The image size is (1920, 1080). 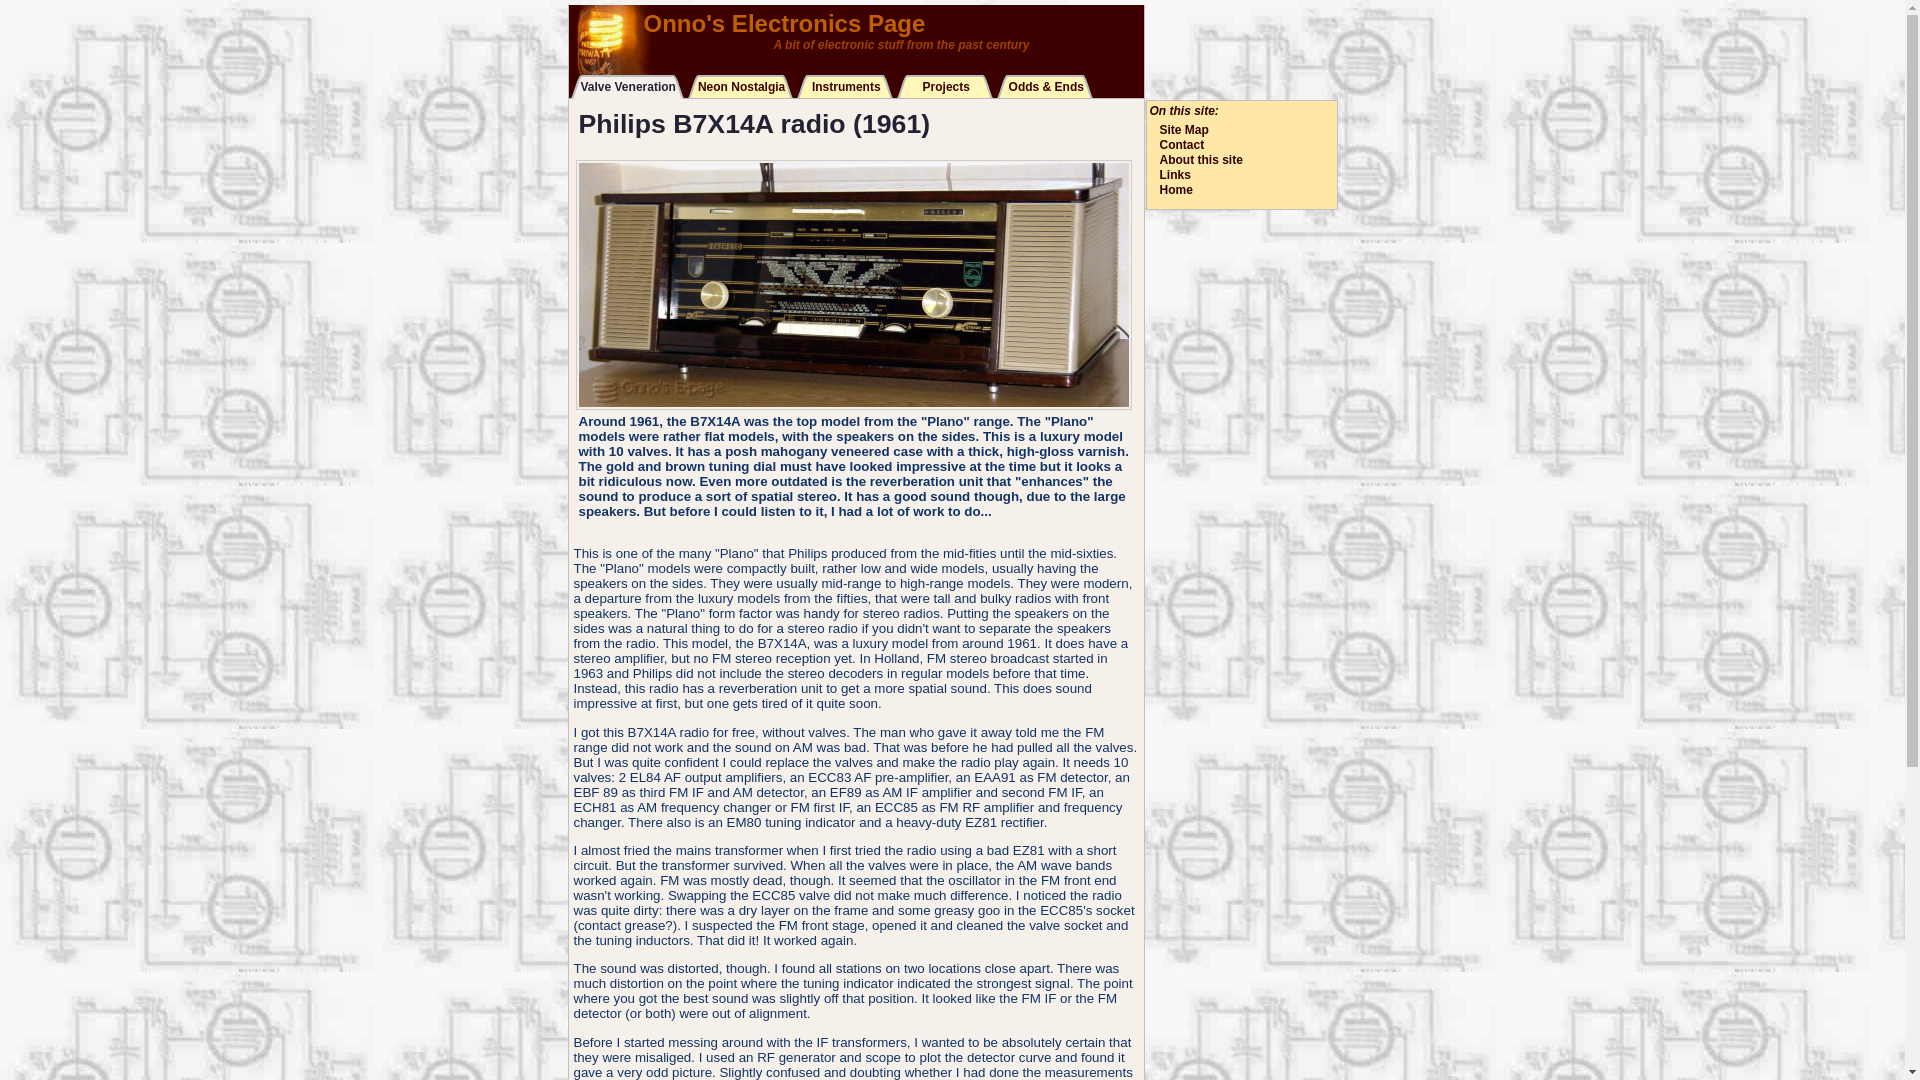 What do you see at coordinates (944, 88) in the screenshot?
I see `Projects` at bounding box center [944, 88].